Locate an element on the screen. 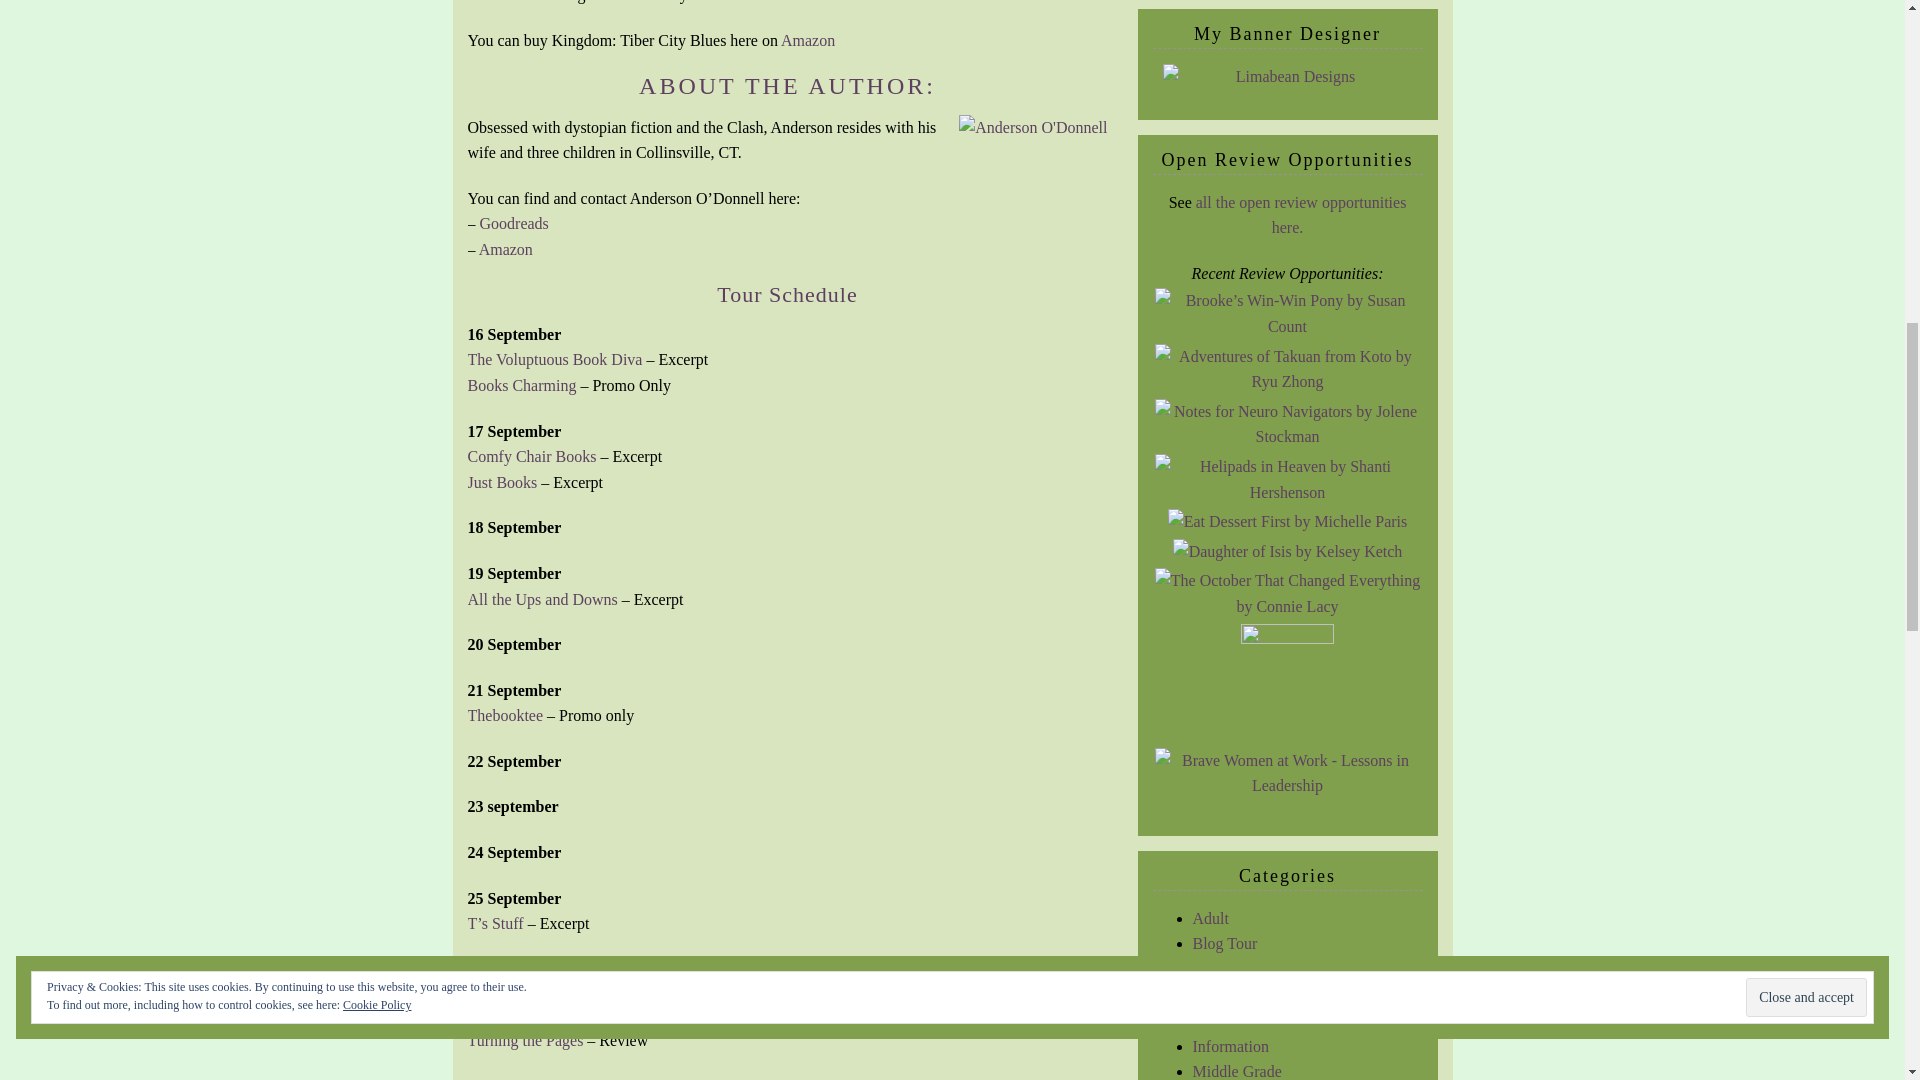  Goodreads is located at coordinates (786, 2).